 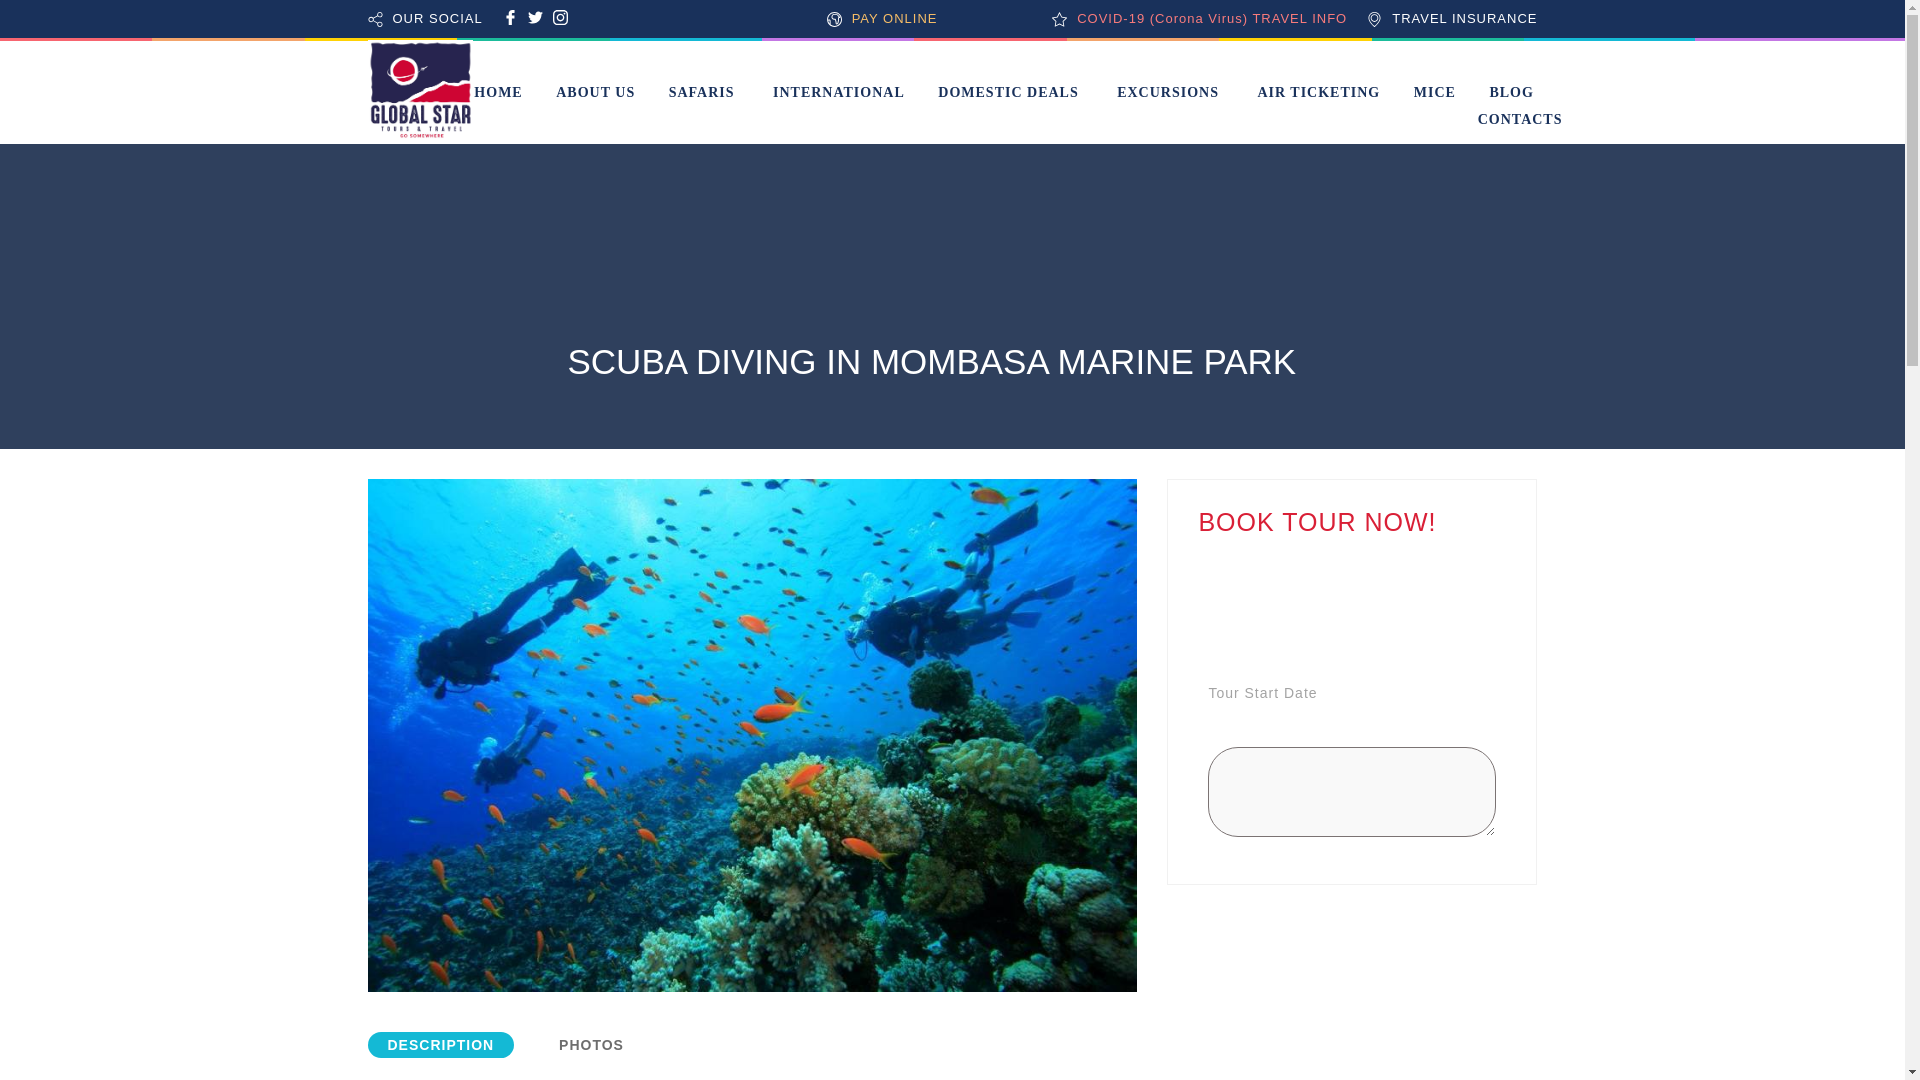 I want to click on HOME, so click(x=498, y=92).